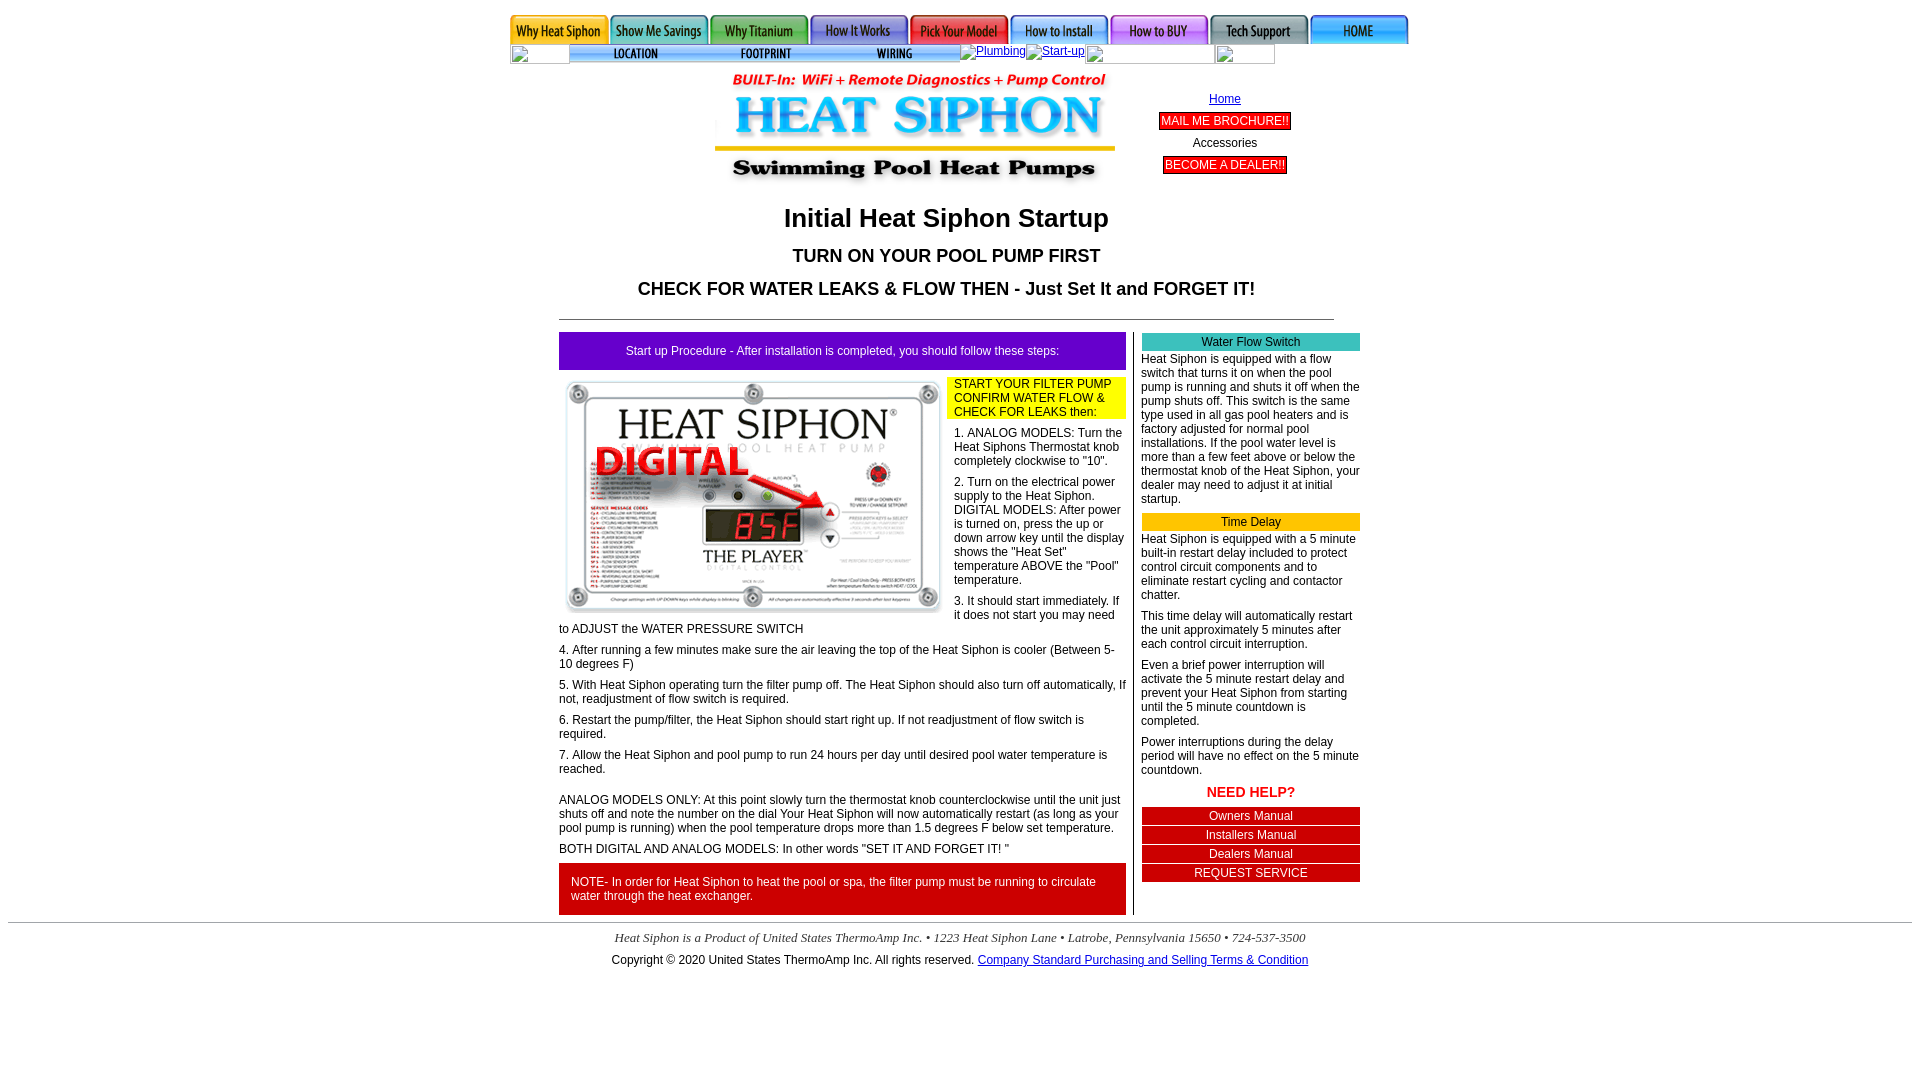  Describe the element at coordinates (688, 629) in the screenshot. I see `ADJUST the WATER PRESSURE SWITCH` at that location.